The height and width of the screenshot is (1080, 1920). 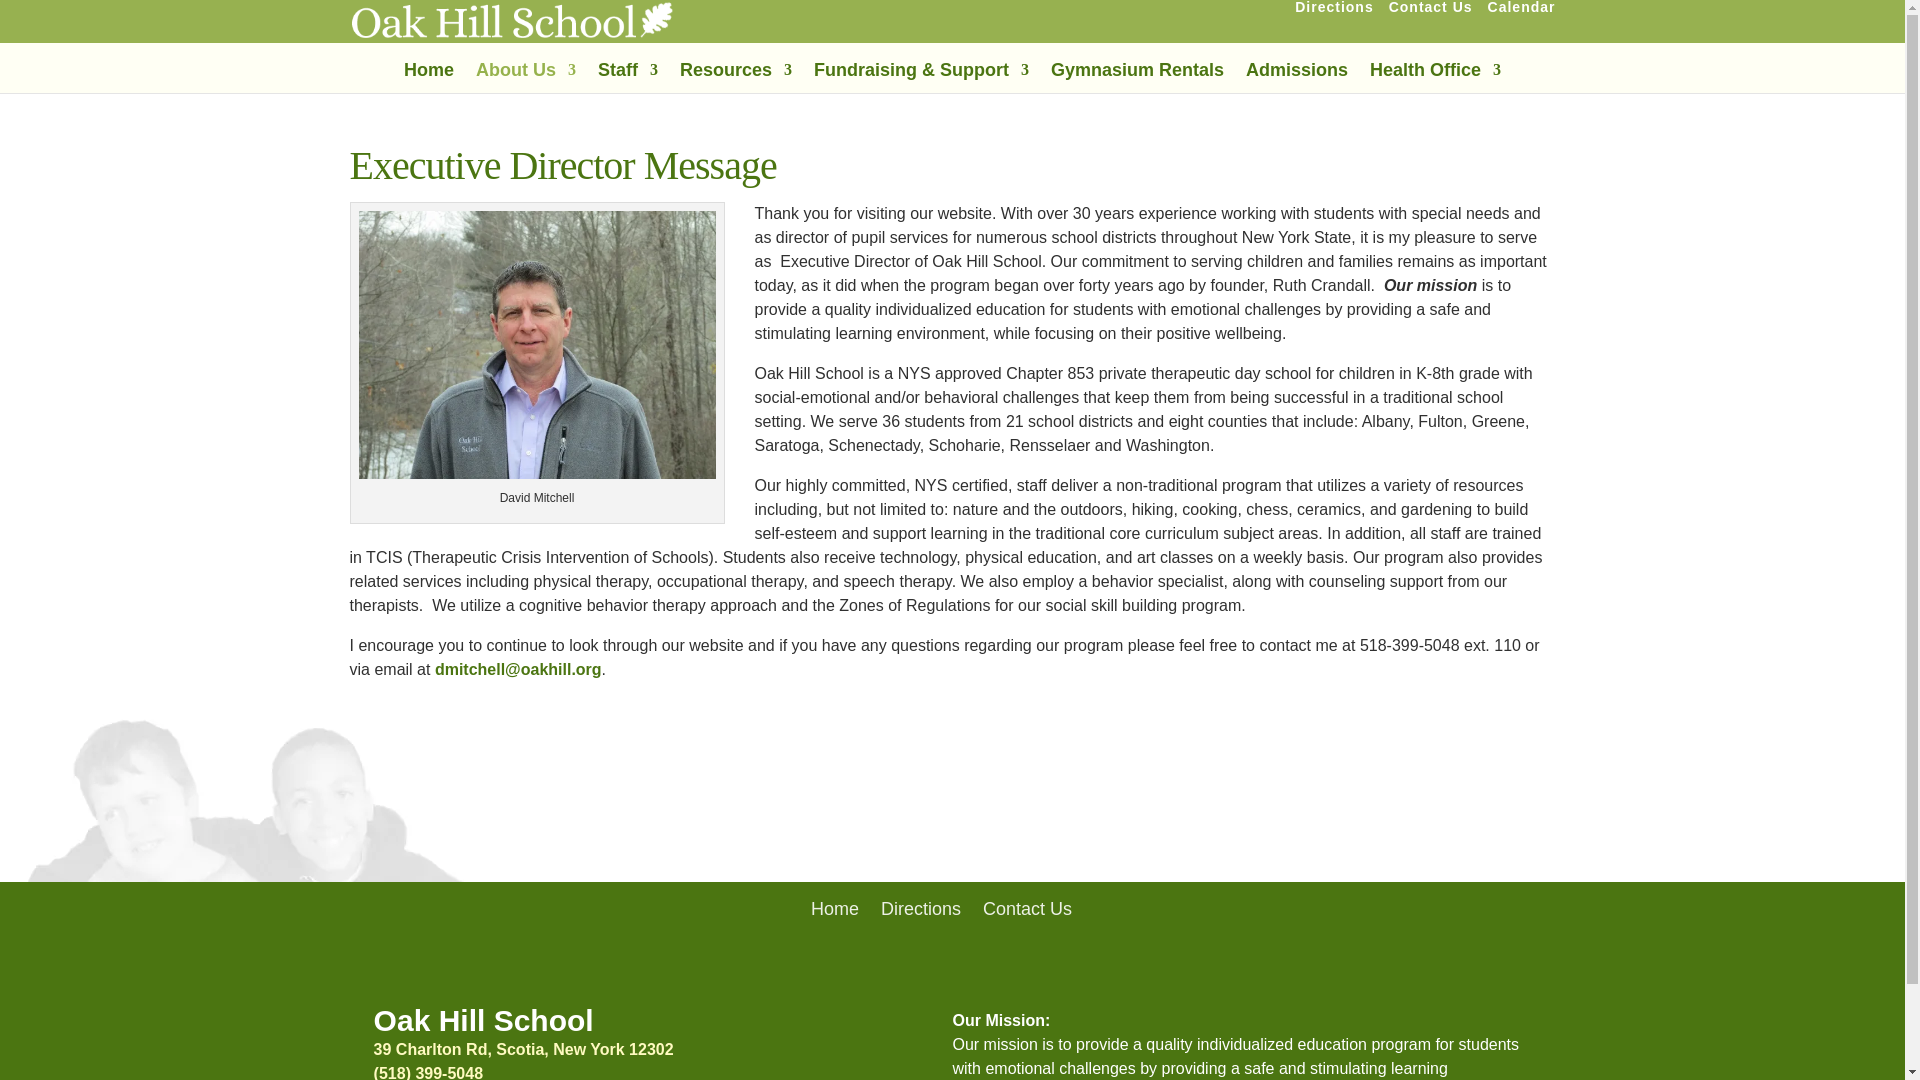 What do you see at coordinates (1430, 12) in the screenshot?
I see `Contact Us` at bounding box center [1430, 12].